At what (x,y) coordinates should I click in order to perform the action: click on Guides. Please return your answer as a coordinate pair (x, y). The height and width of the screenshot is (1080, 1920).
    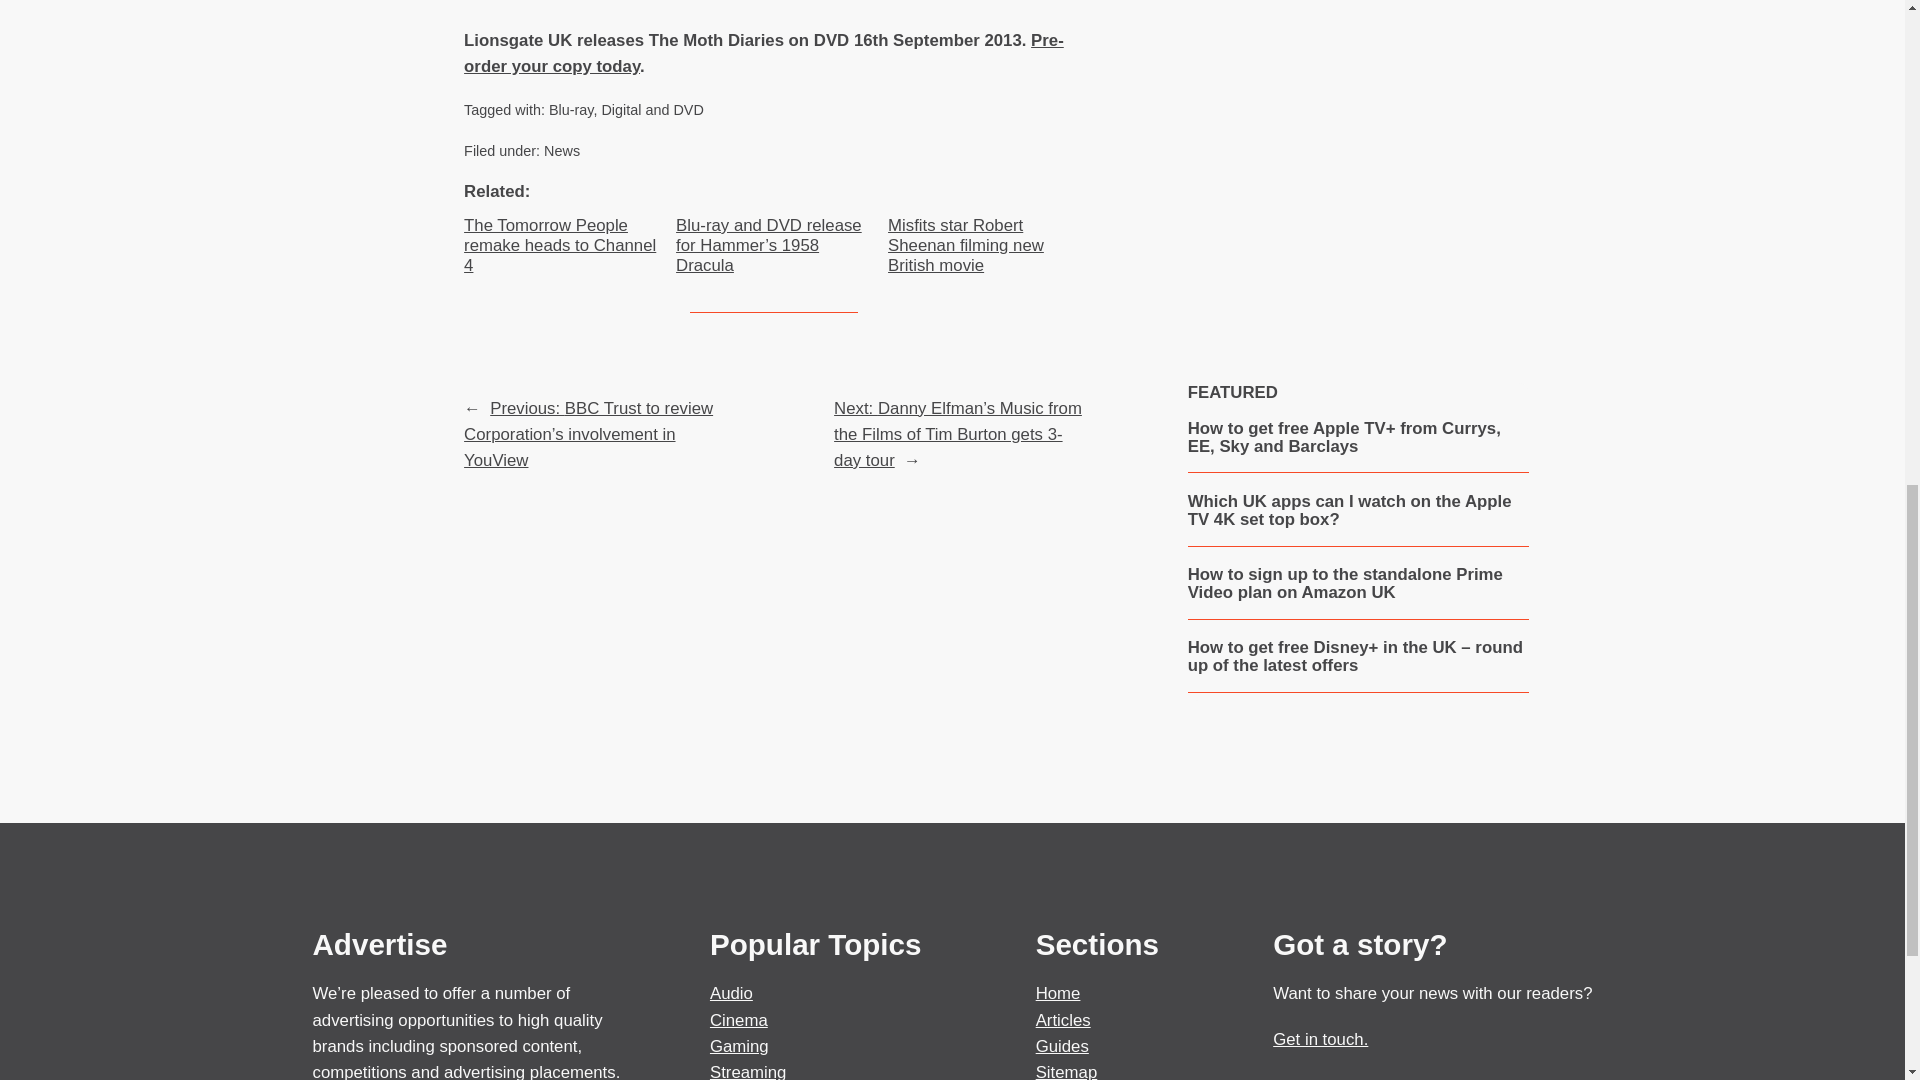
    Looking at the image, I should click on (1062, 1046).